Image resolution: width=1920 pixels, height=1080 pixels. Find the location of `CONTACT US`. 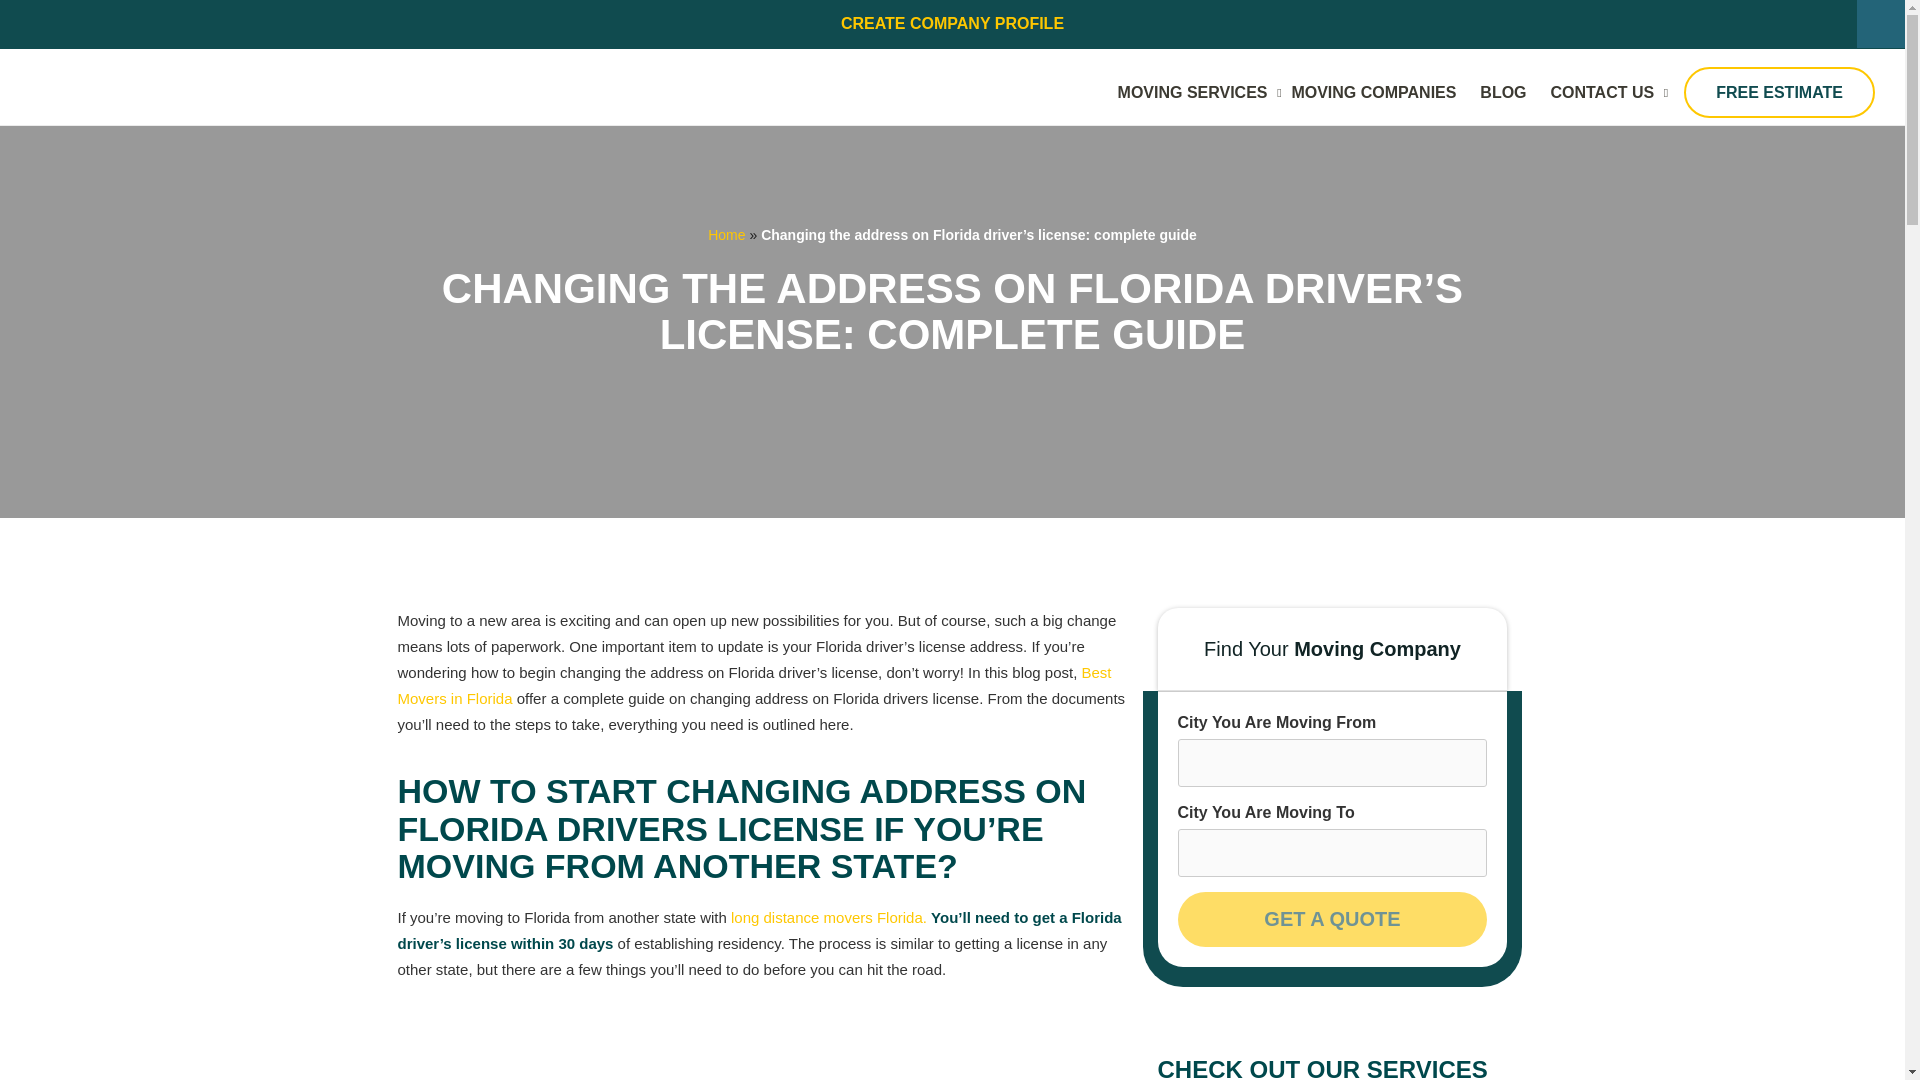

CONTACT US is located at coordinates (1602, 92).